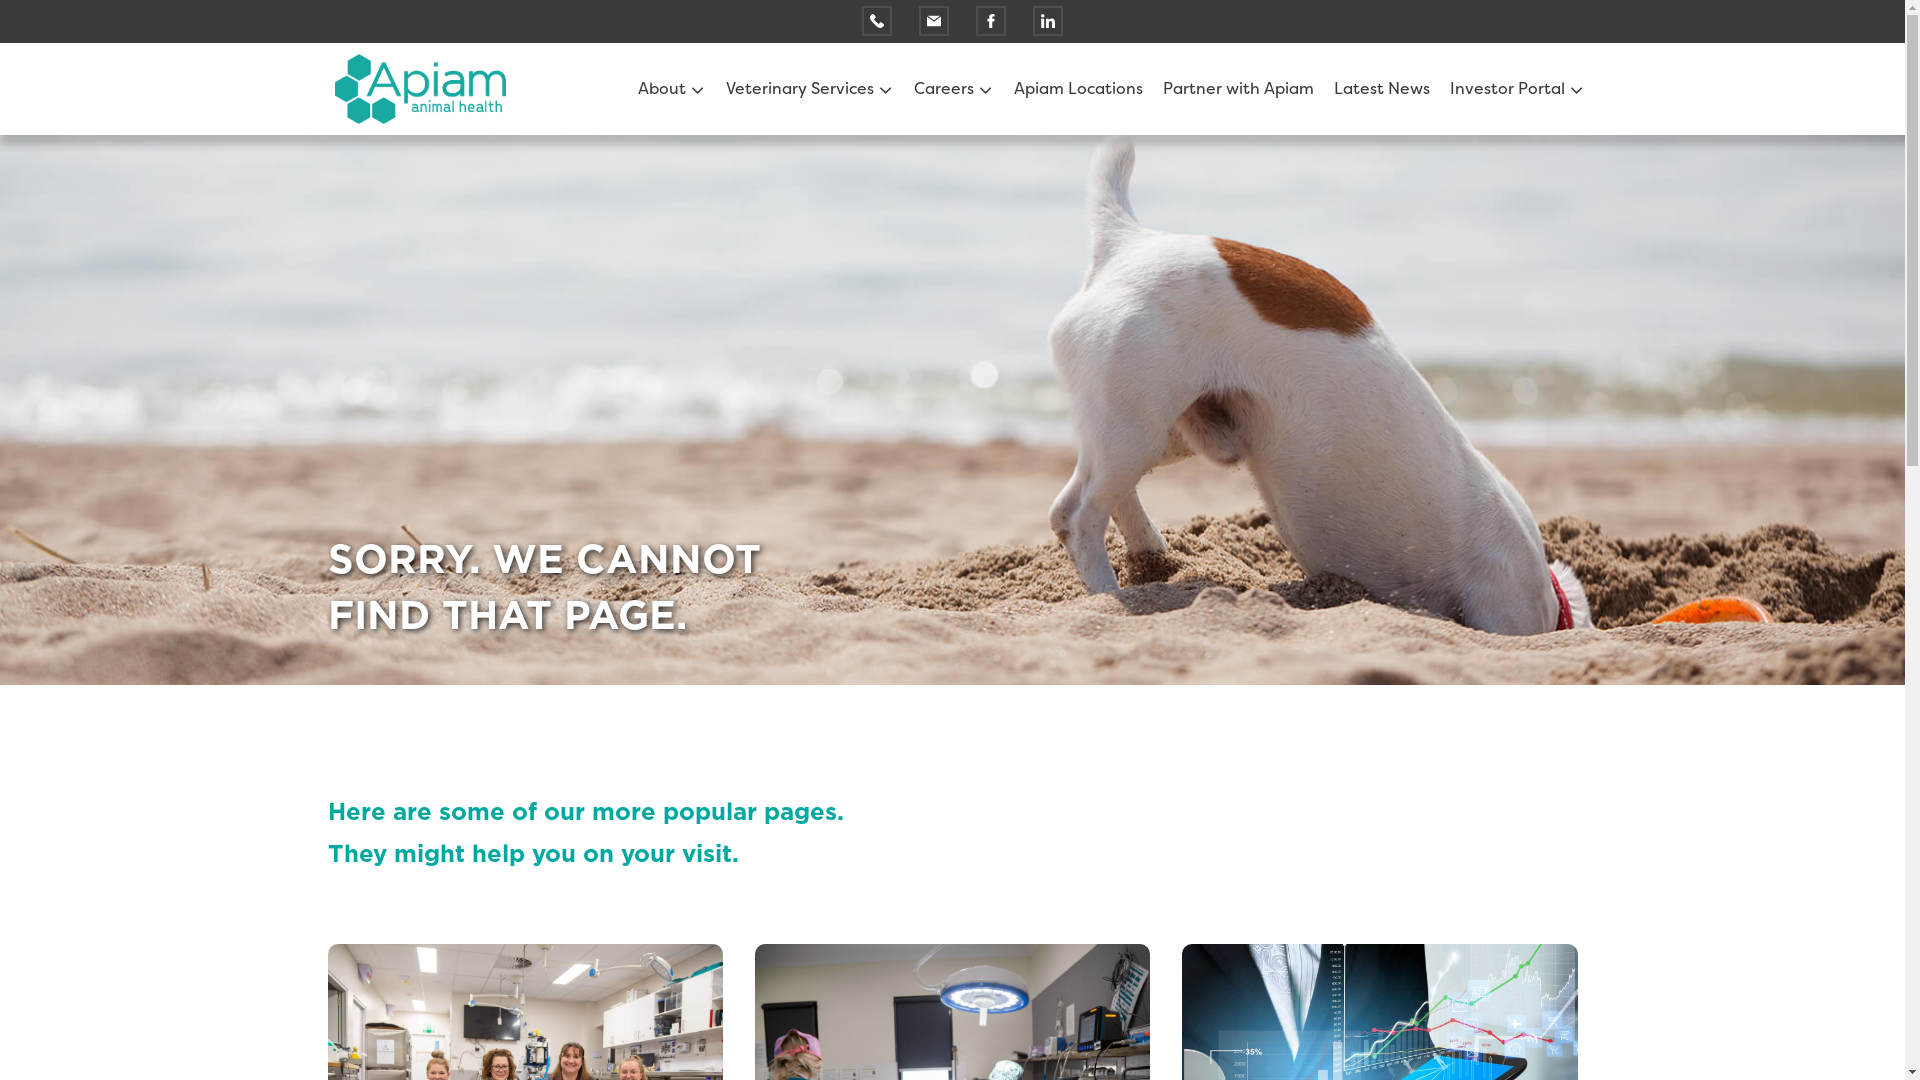 Image resolution: width=1920 pixels, height=1080 pixels. Describe the element at coordinates (802, 88) in the screenshot. I see `Veterinary Services` at that location.